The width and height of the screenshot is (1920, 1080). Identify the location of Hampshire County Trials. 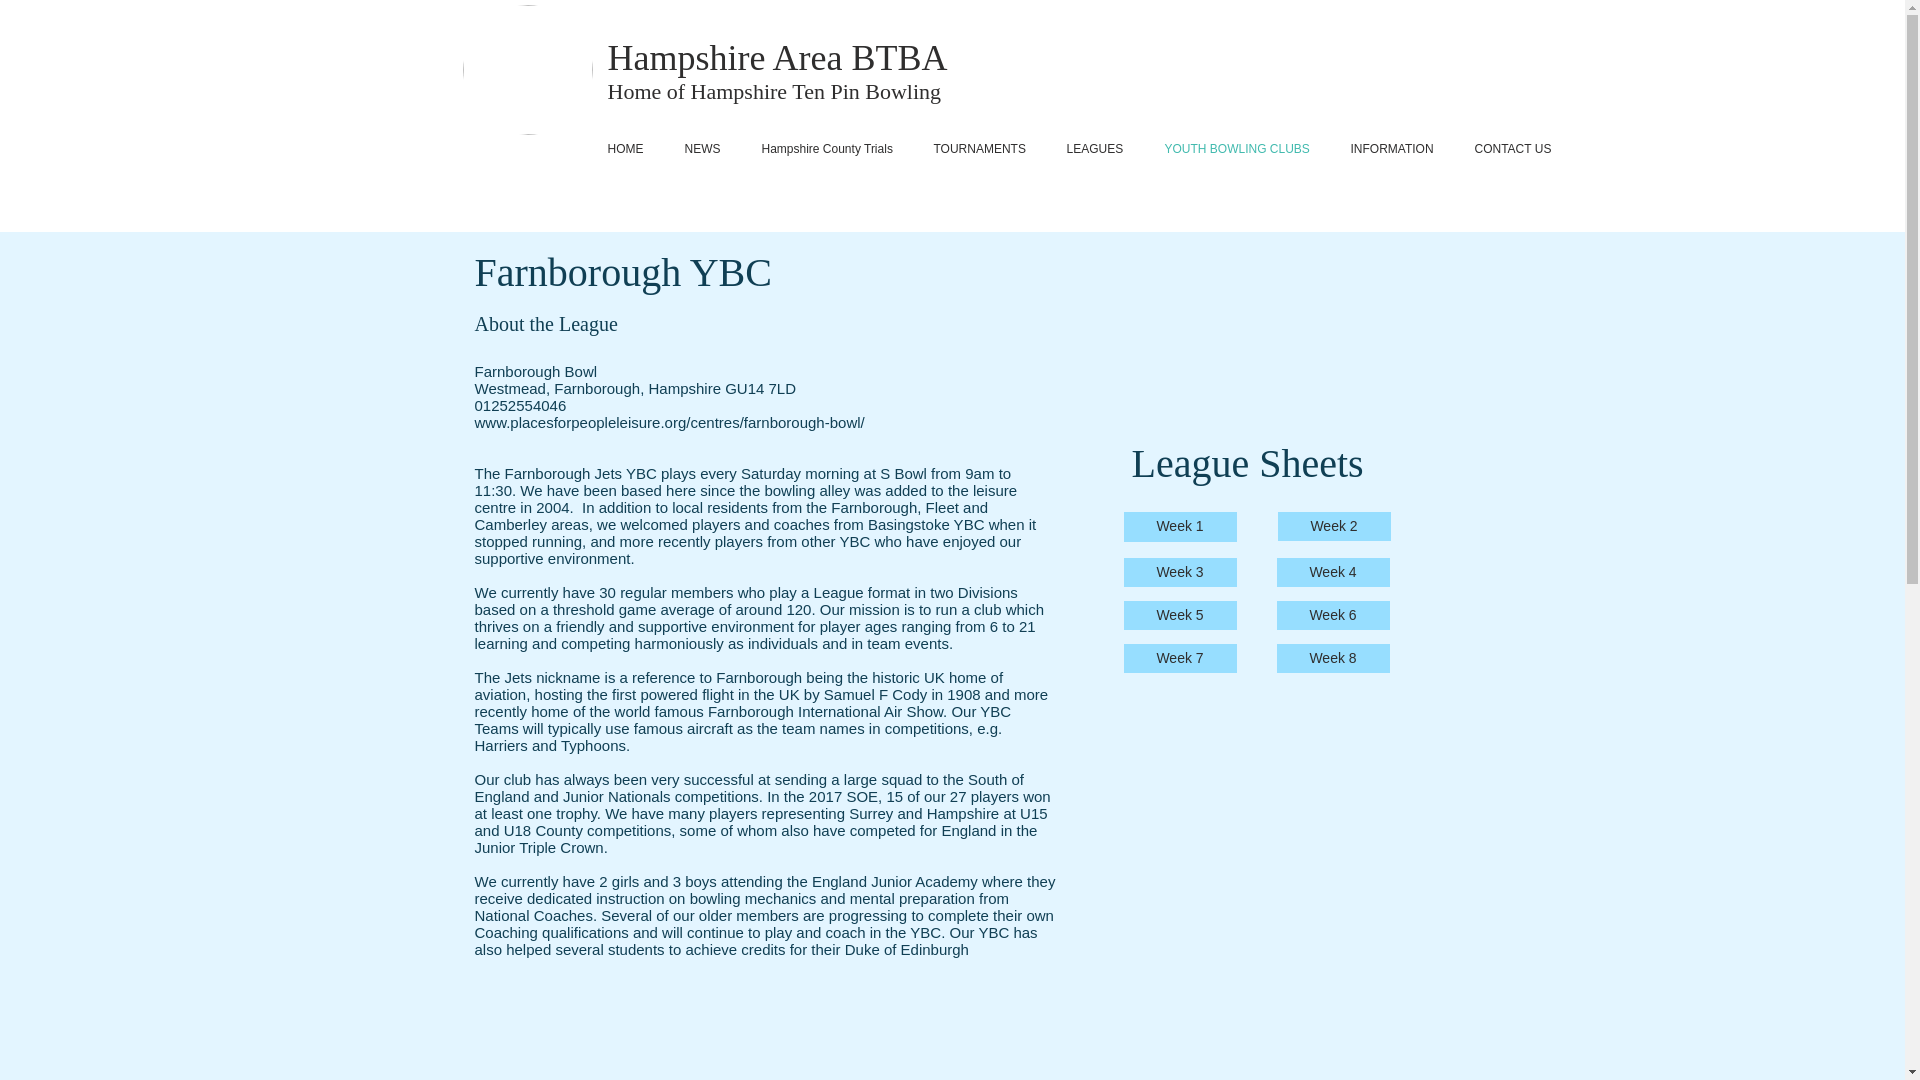
(834, 148).